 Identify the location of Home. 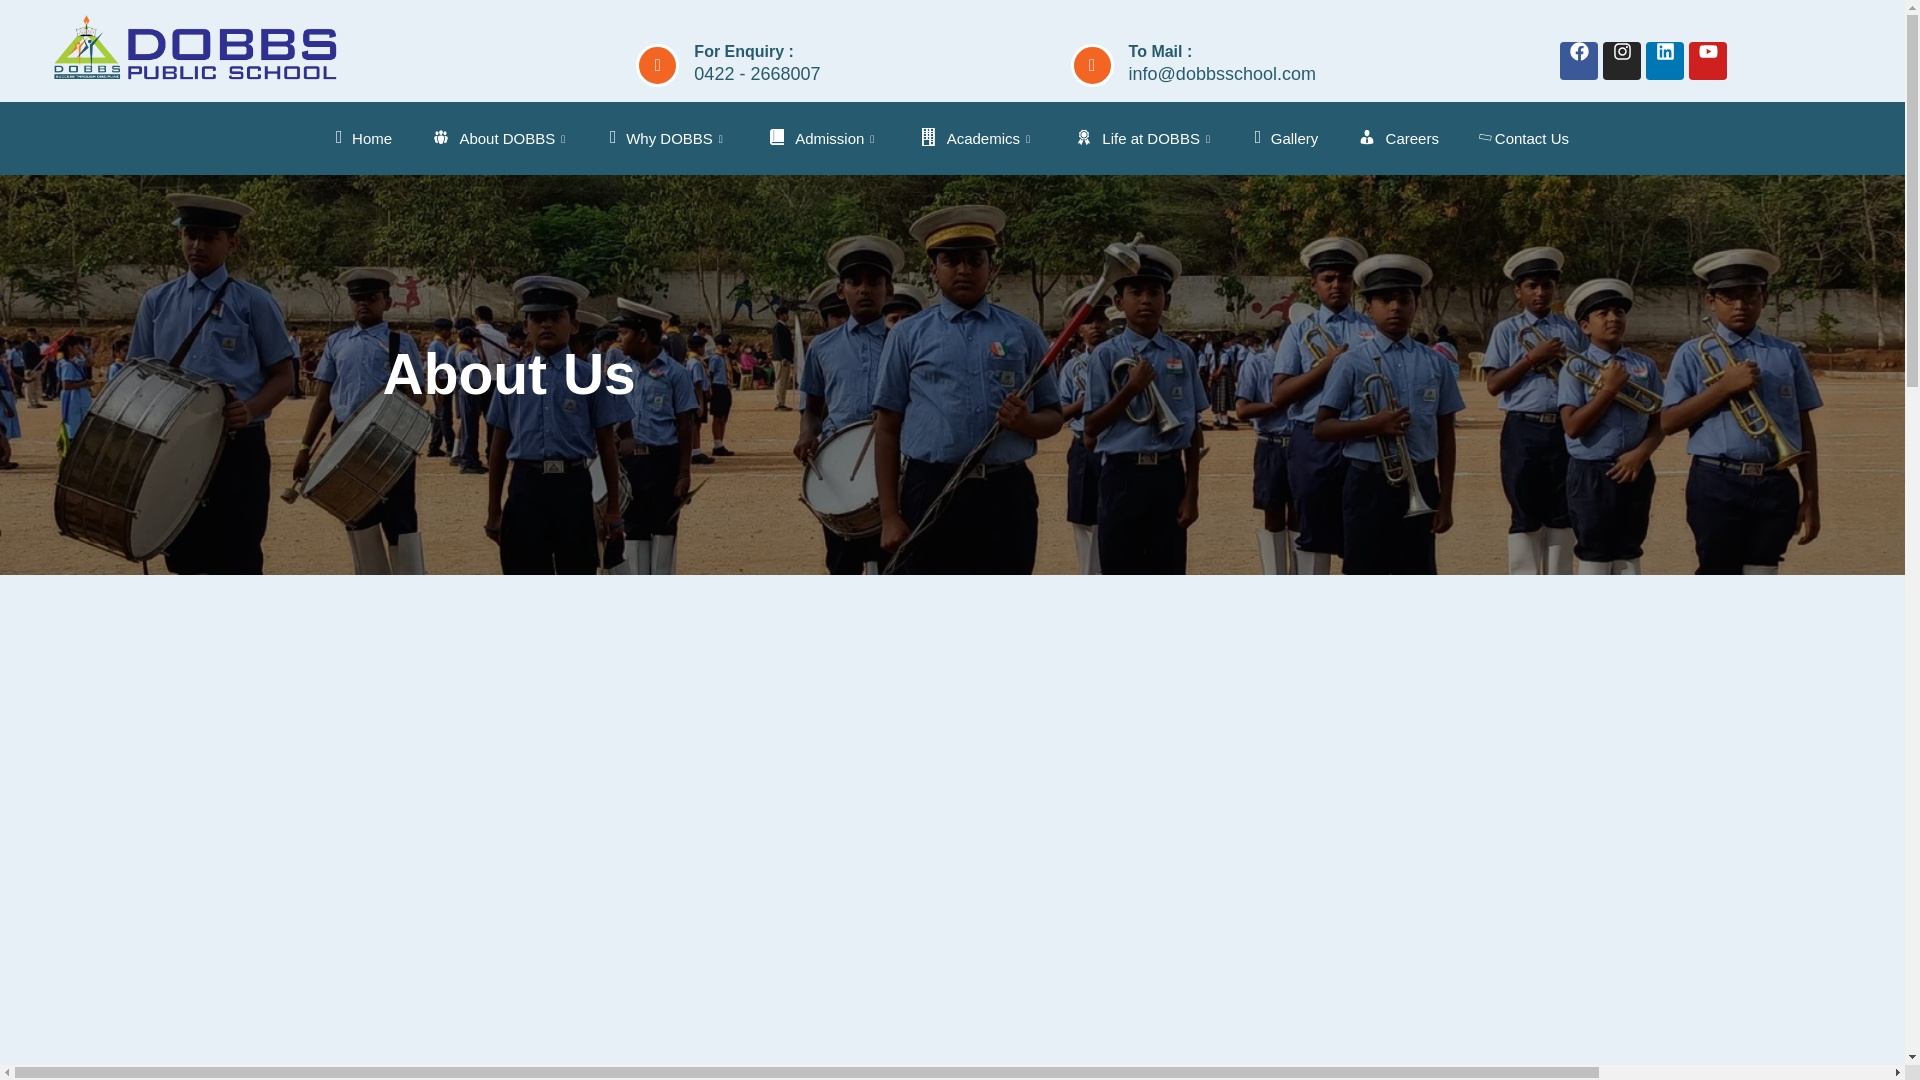
(364, 139).